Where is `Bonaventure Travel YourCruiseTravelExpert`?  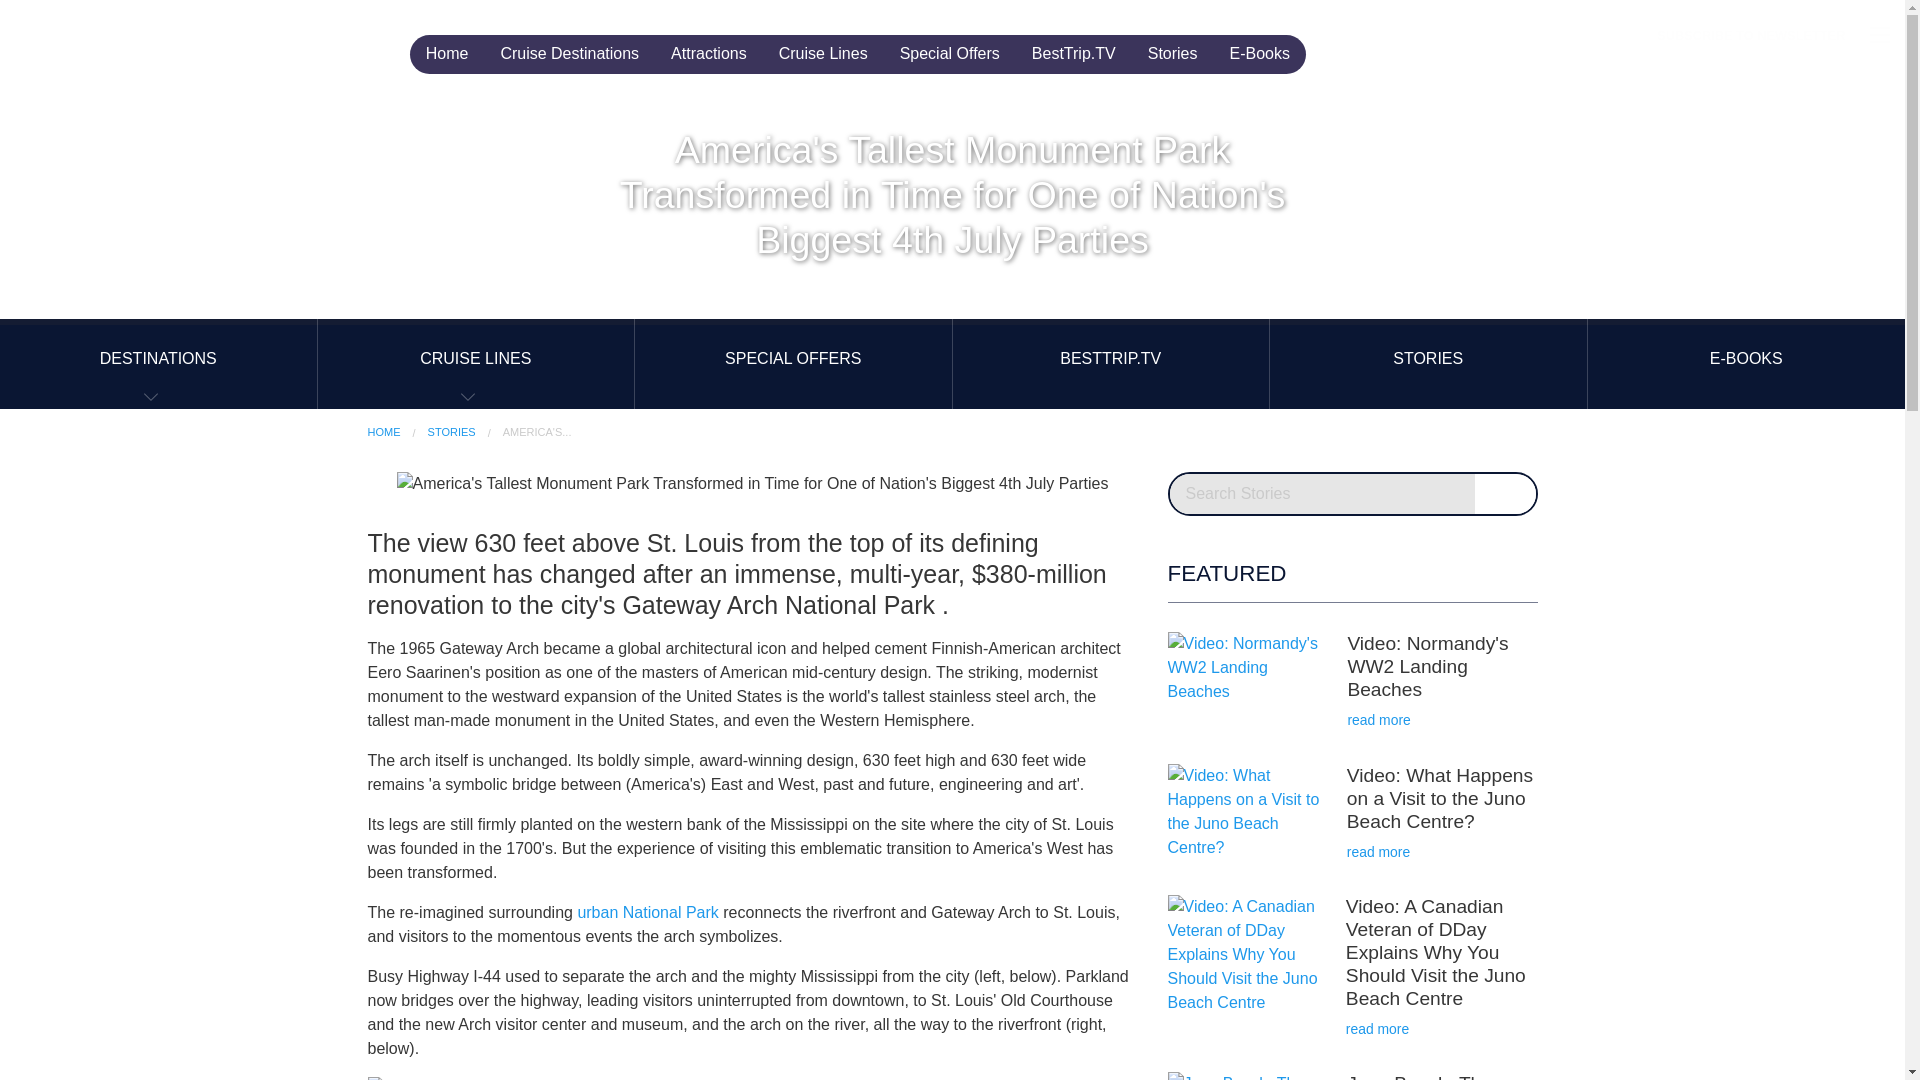 Bonaventure Travel YourCruiseTravelExpert is located at coordinates (200, 35).